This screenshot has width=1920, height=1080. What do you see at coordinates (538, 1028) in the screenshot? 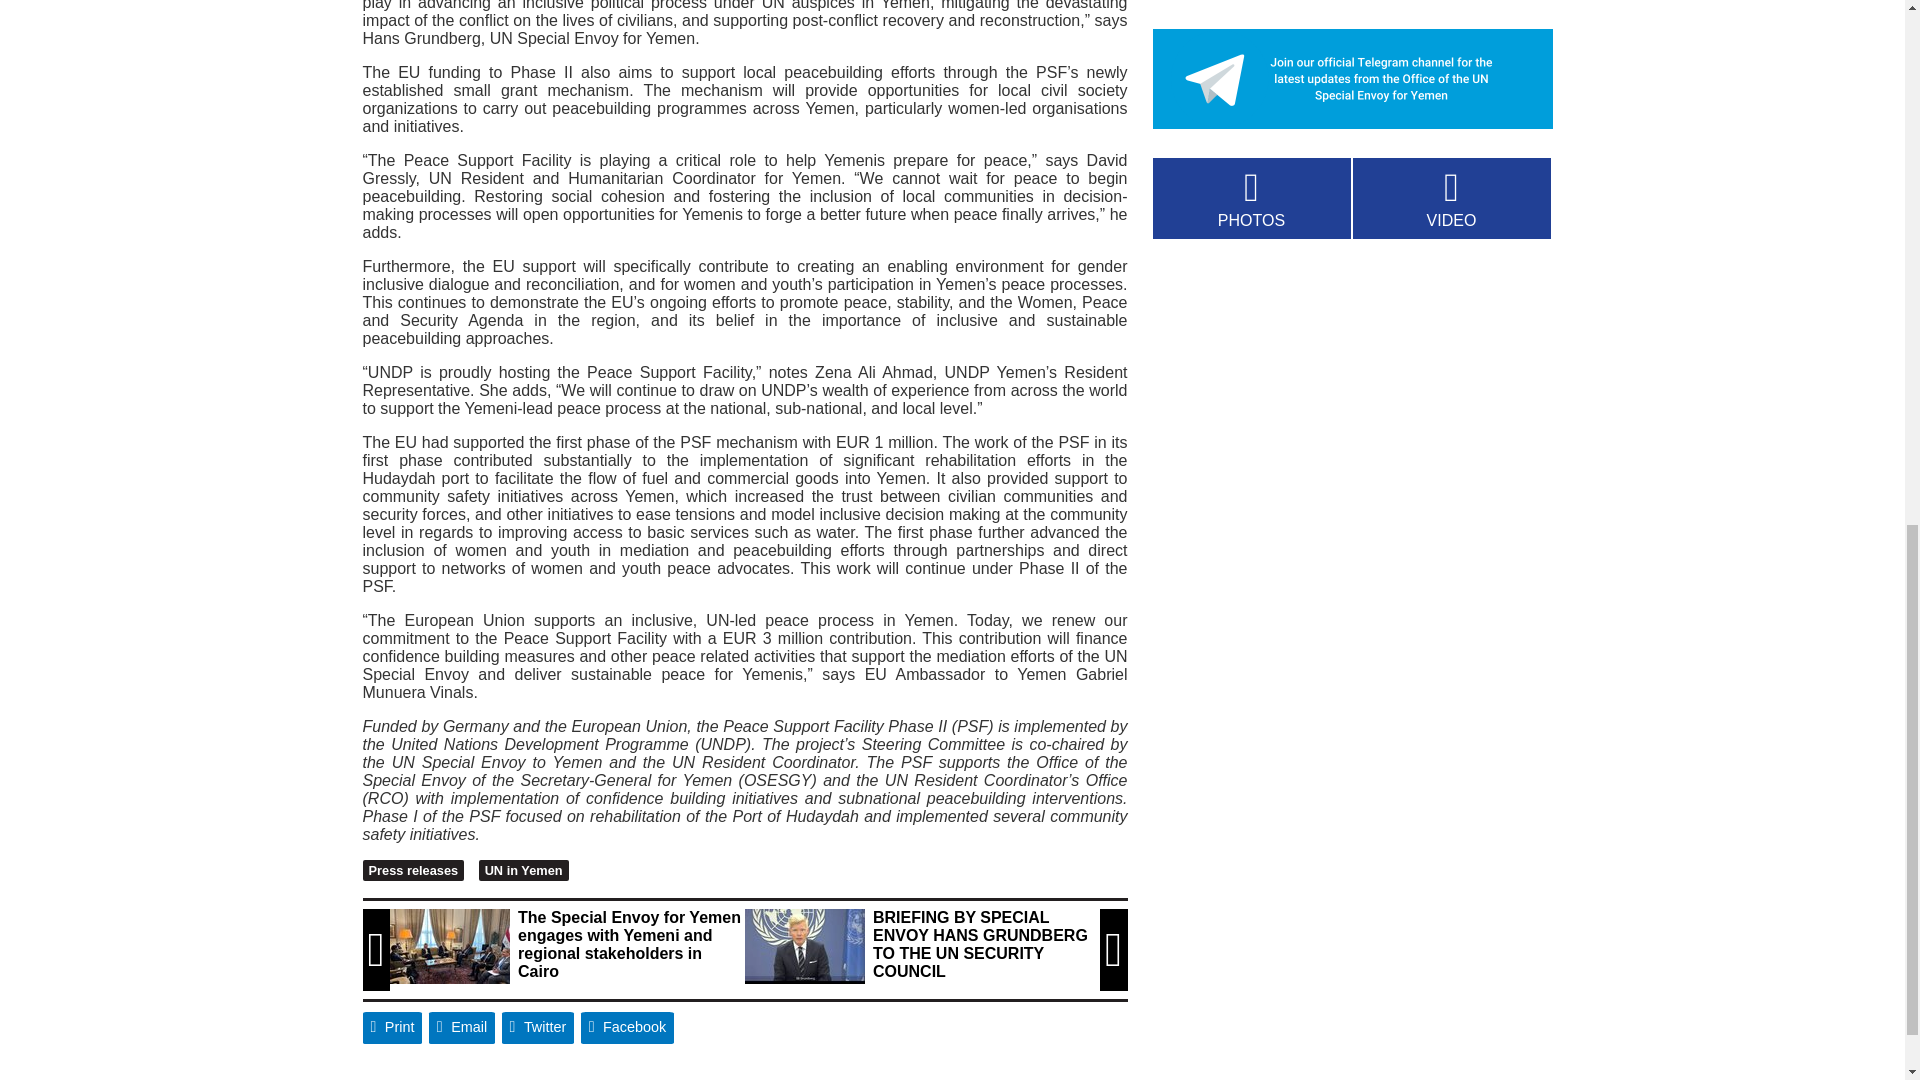
I see `Twitter` at bounding box center [538, 1028].